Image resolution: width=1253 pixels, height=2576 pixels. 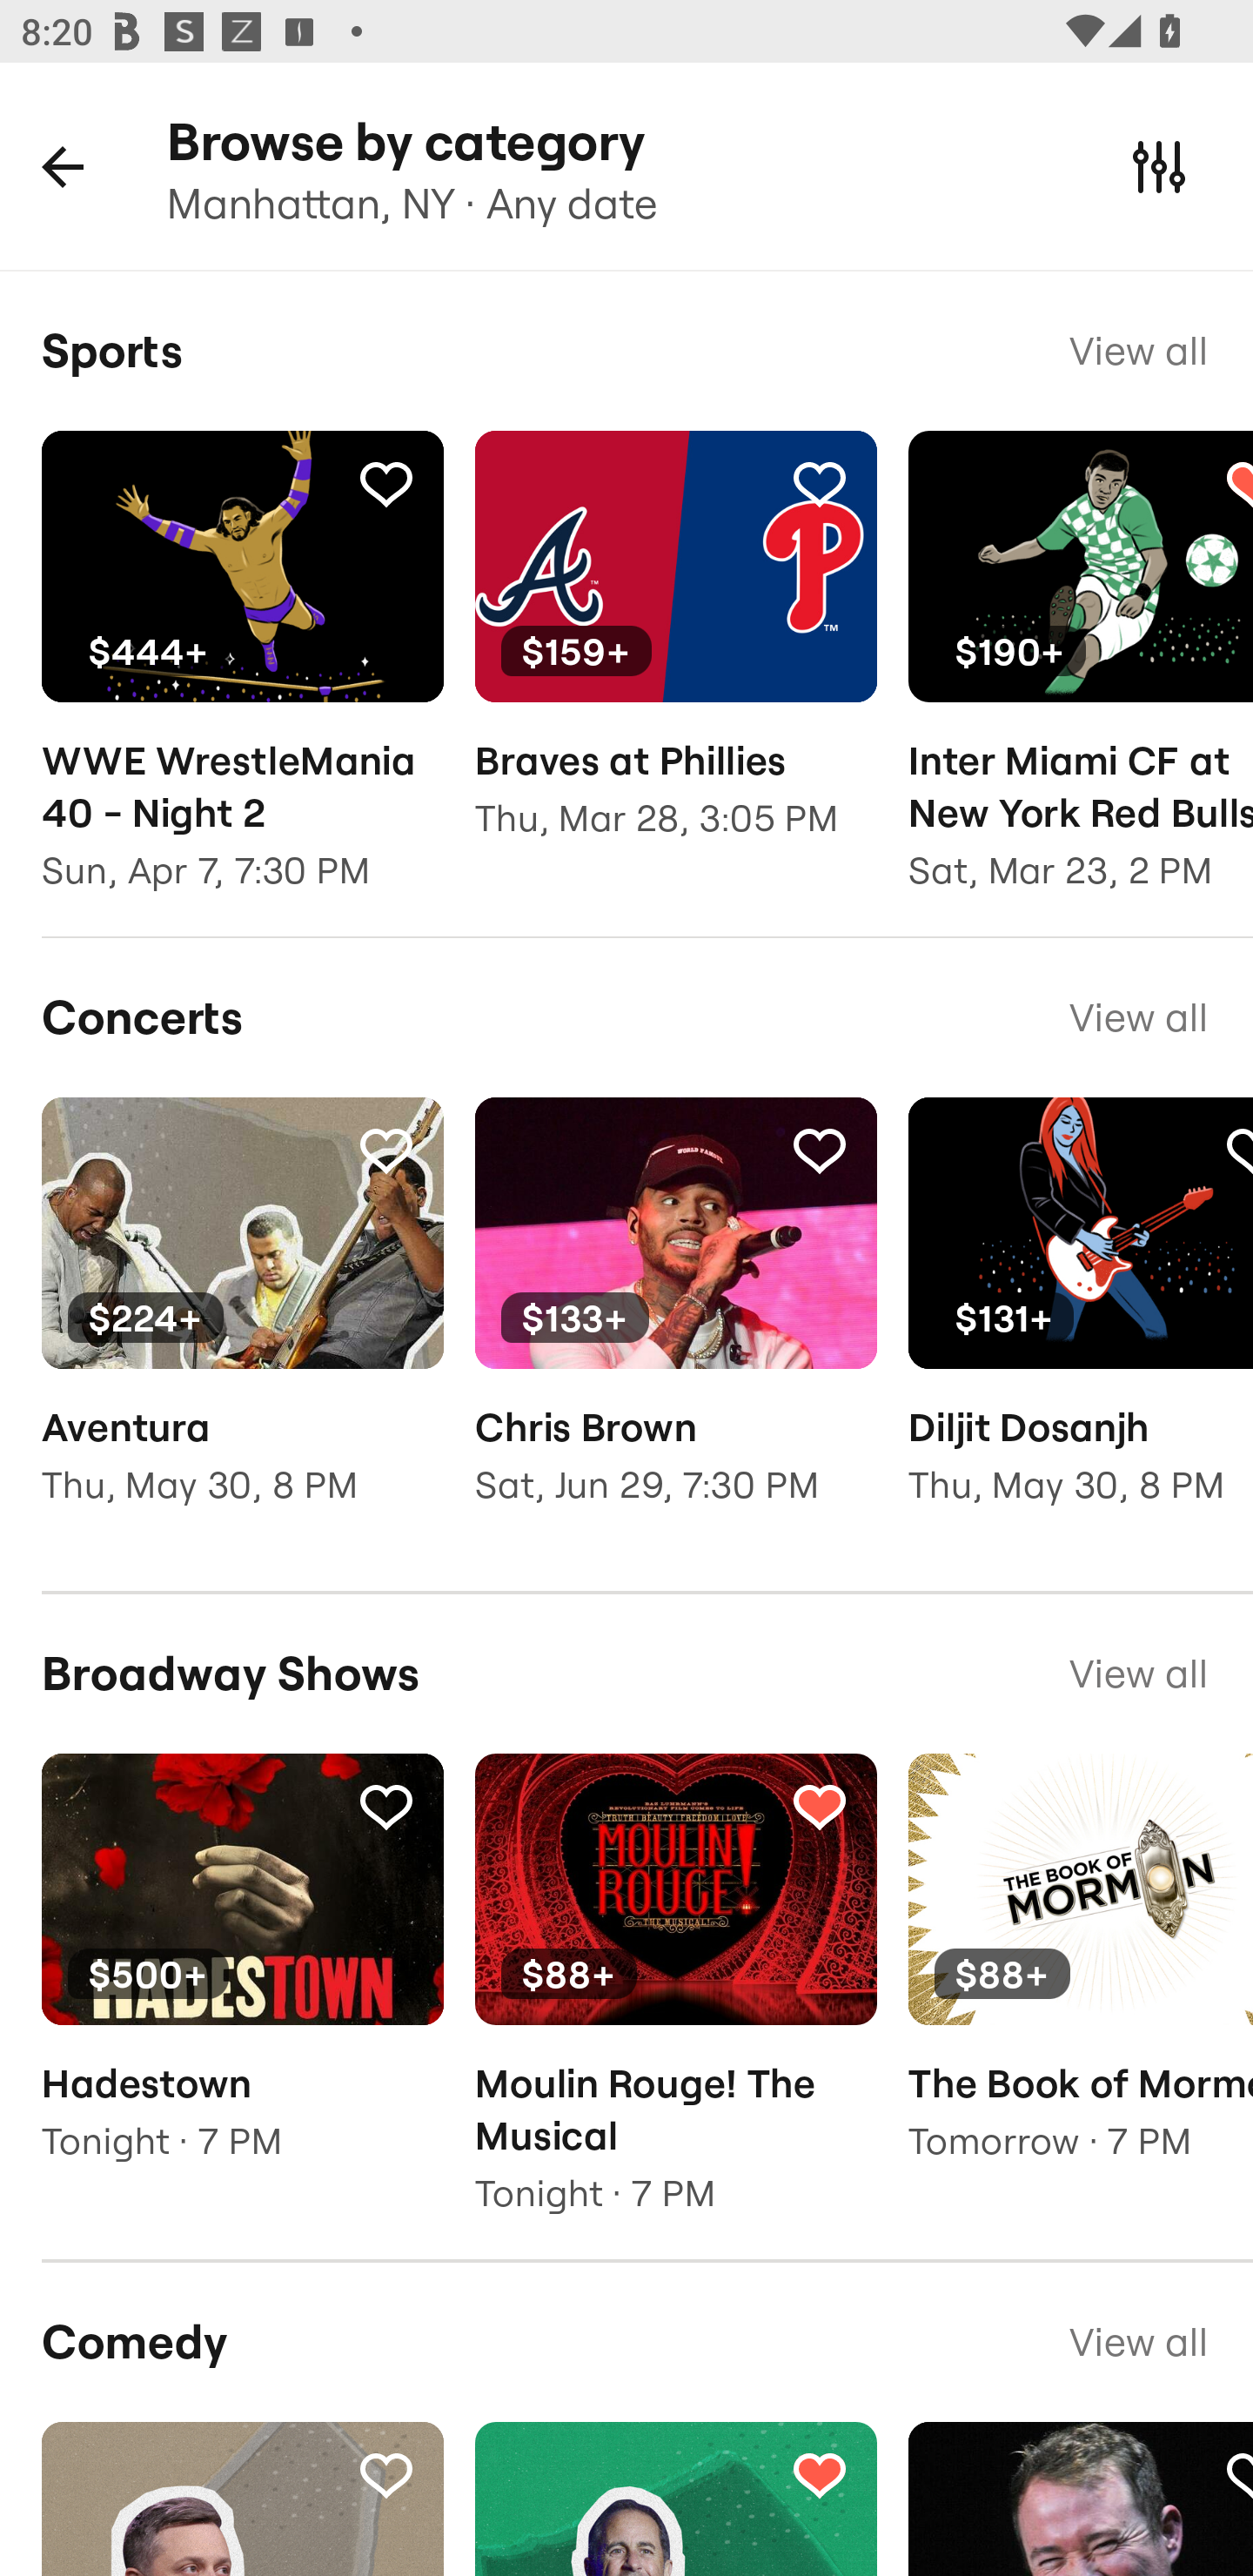 What do you see at coordinates (819, 1805) in the screenshot?
I see `Tracking` at bounding box center [819, 1805].